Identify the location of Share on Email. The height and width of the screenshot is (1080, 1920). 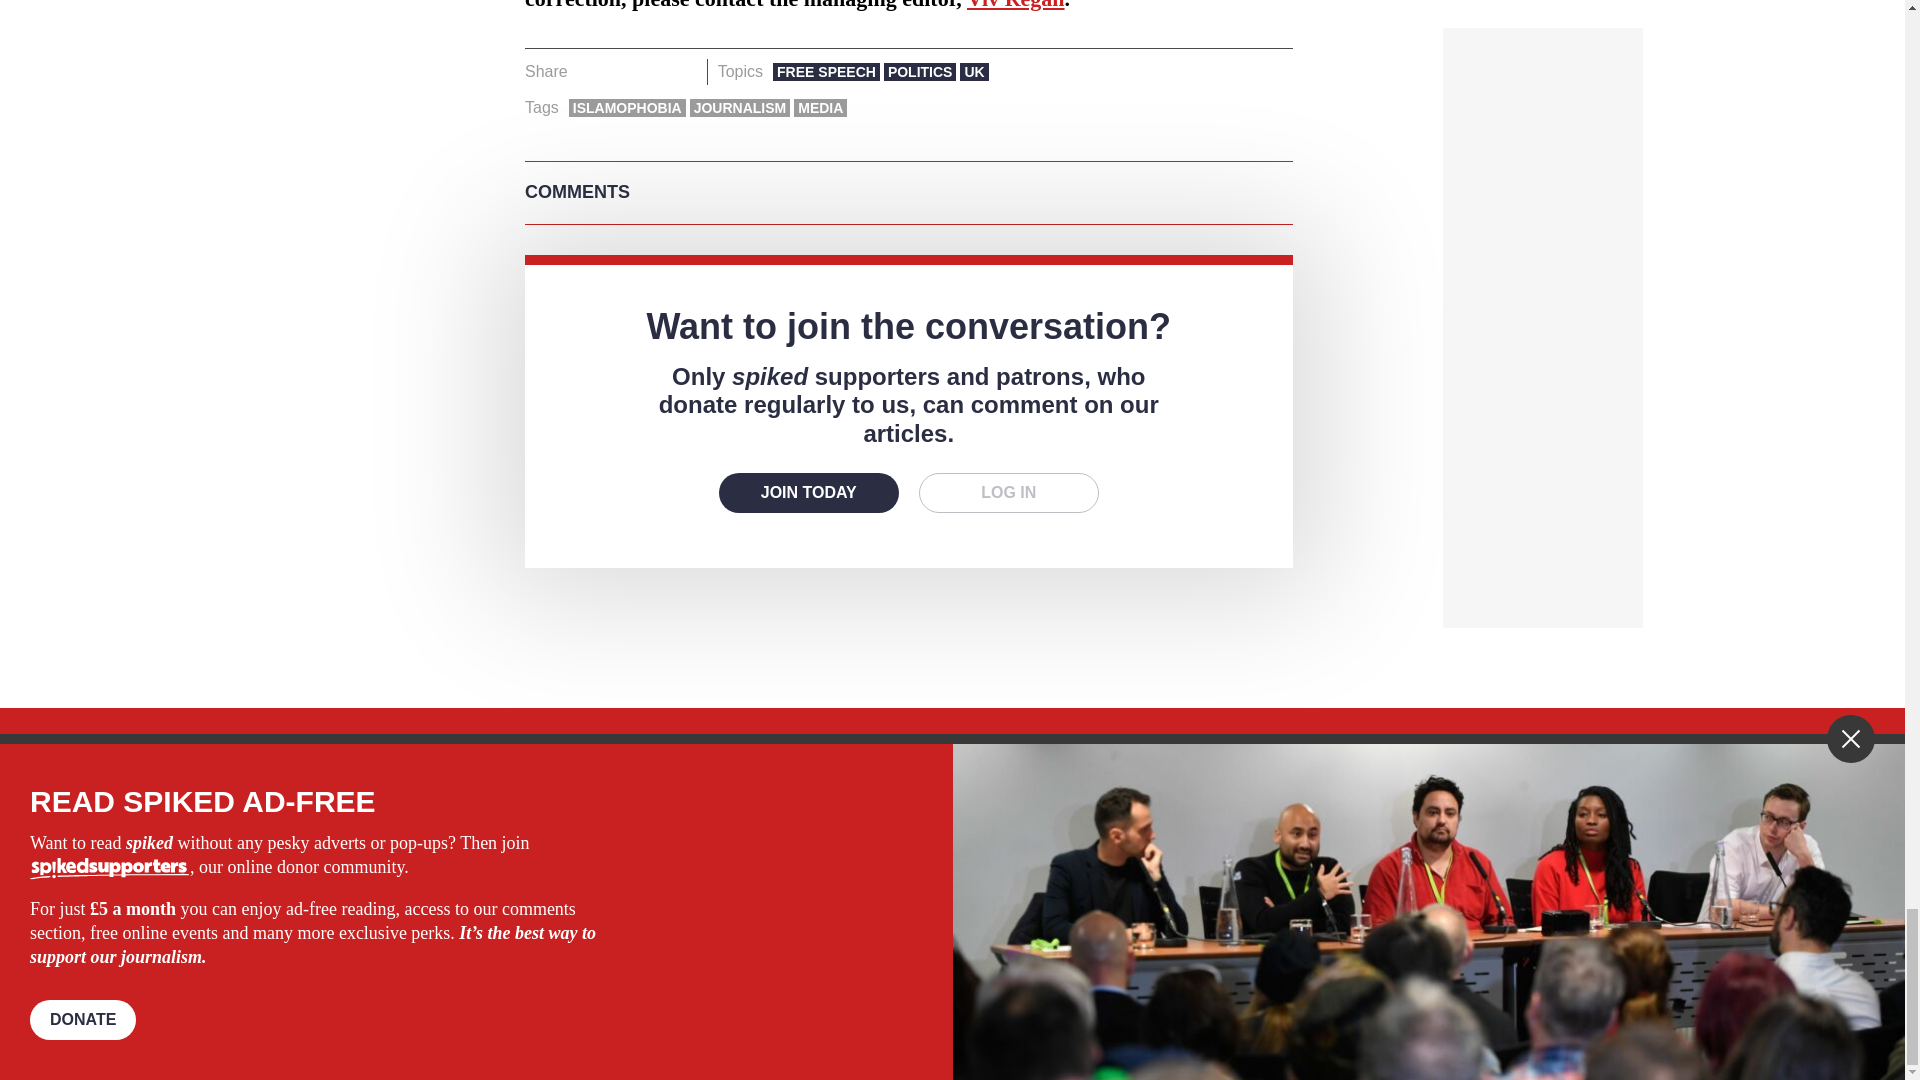
(683, 72).